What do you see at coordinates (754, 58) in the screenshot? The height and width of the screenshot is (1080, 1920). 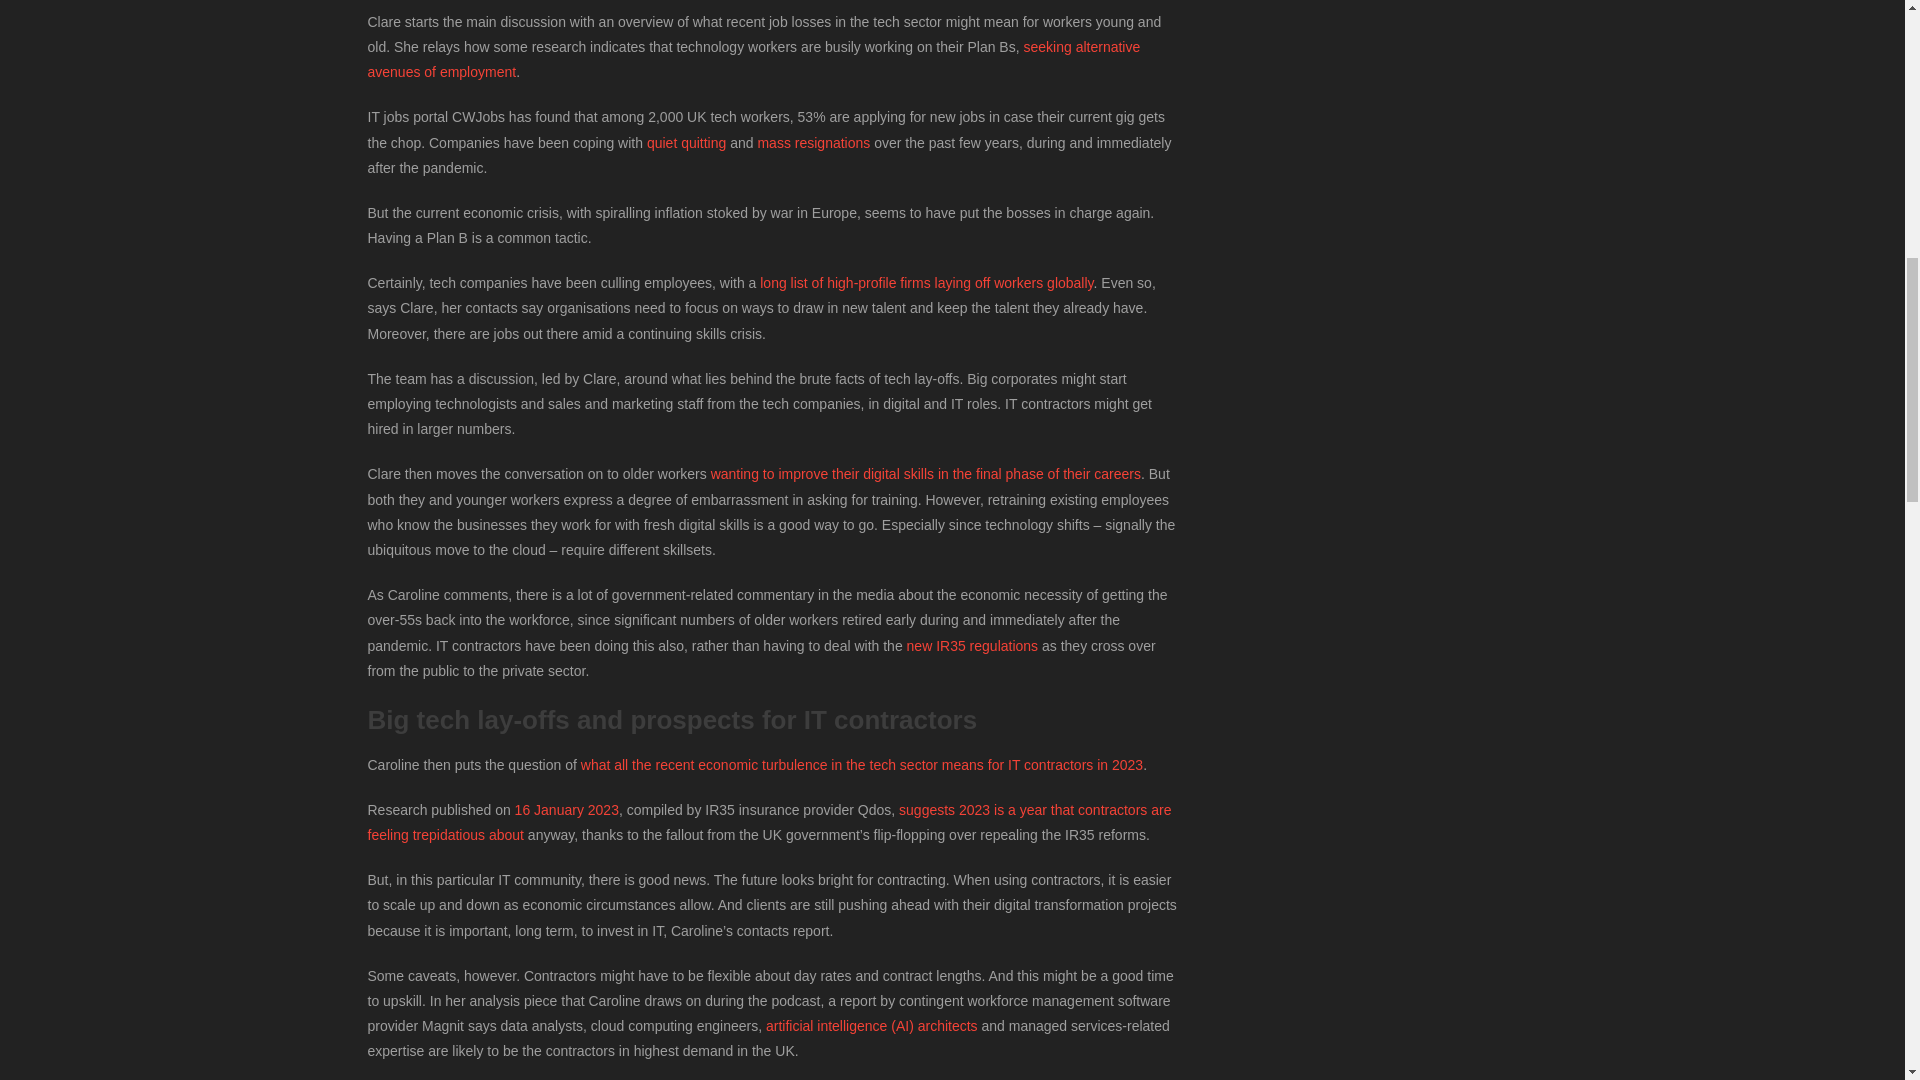 I see `seeking alternative avenues of employment` at bounding box center [754, 58].